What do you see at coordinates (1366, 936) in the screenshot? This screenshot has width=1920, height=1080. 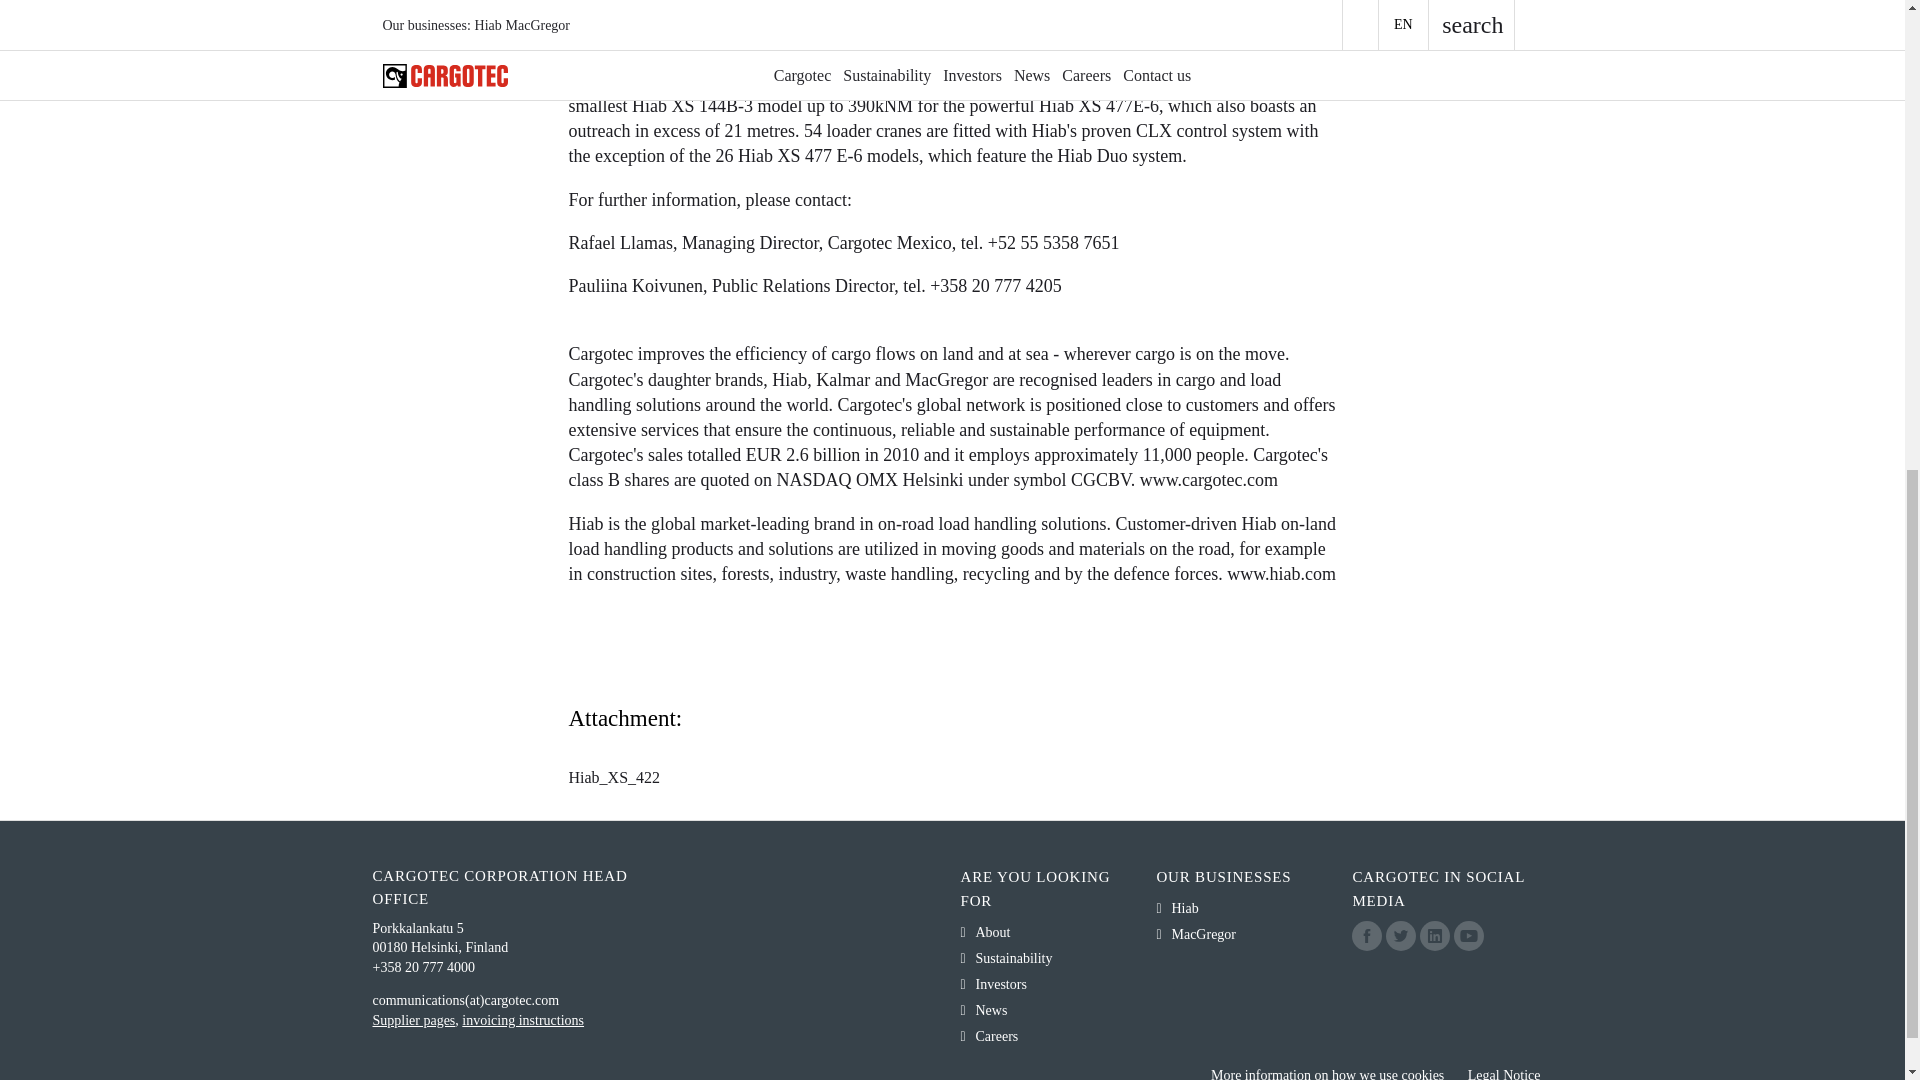 I see `facebook` at bounding box center [1366, 936].